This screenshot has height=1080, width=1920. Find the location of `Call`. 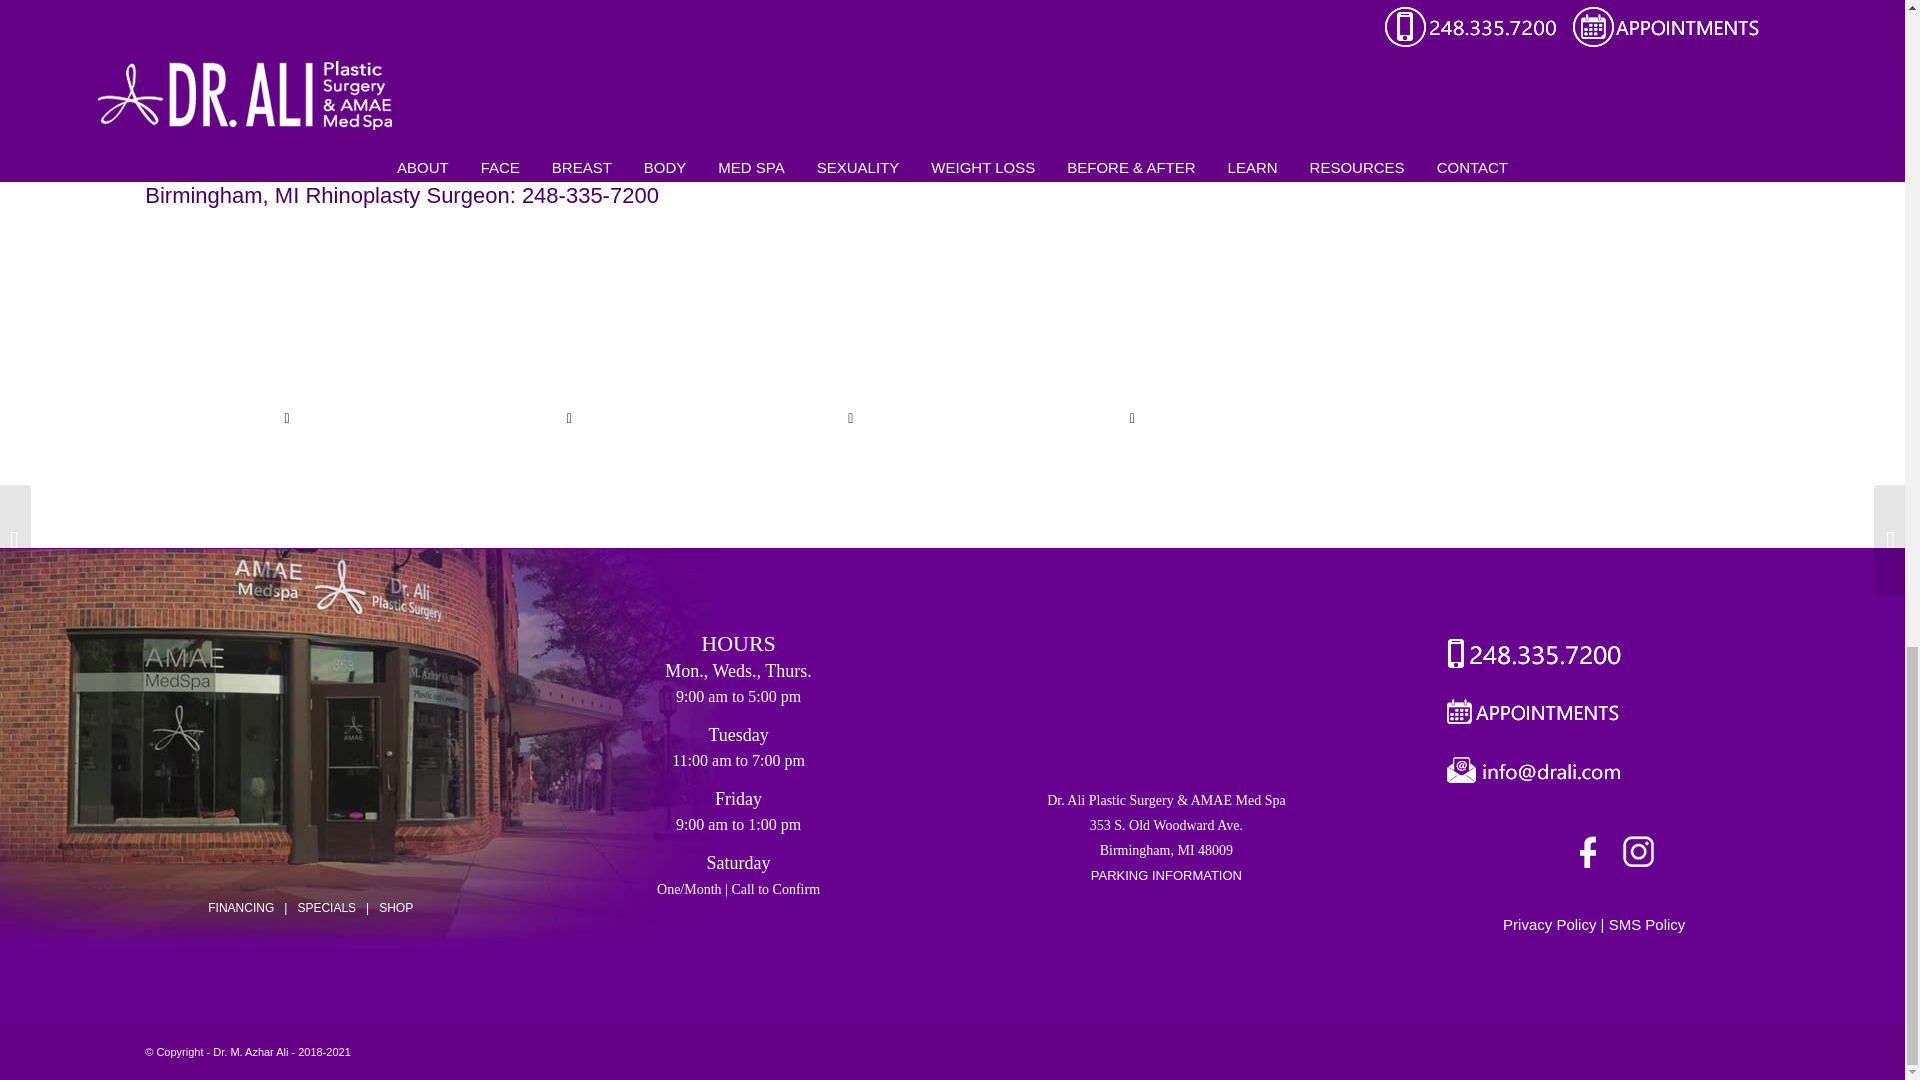

Call is located at coordinates (1526, 656).